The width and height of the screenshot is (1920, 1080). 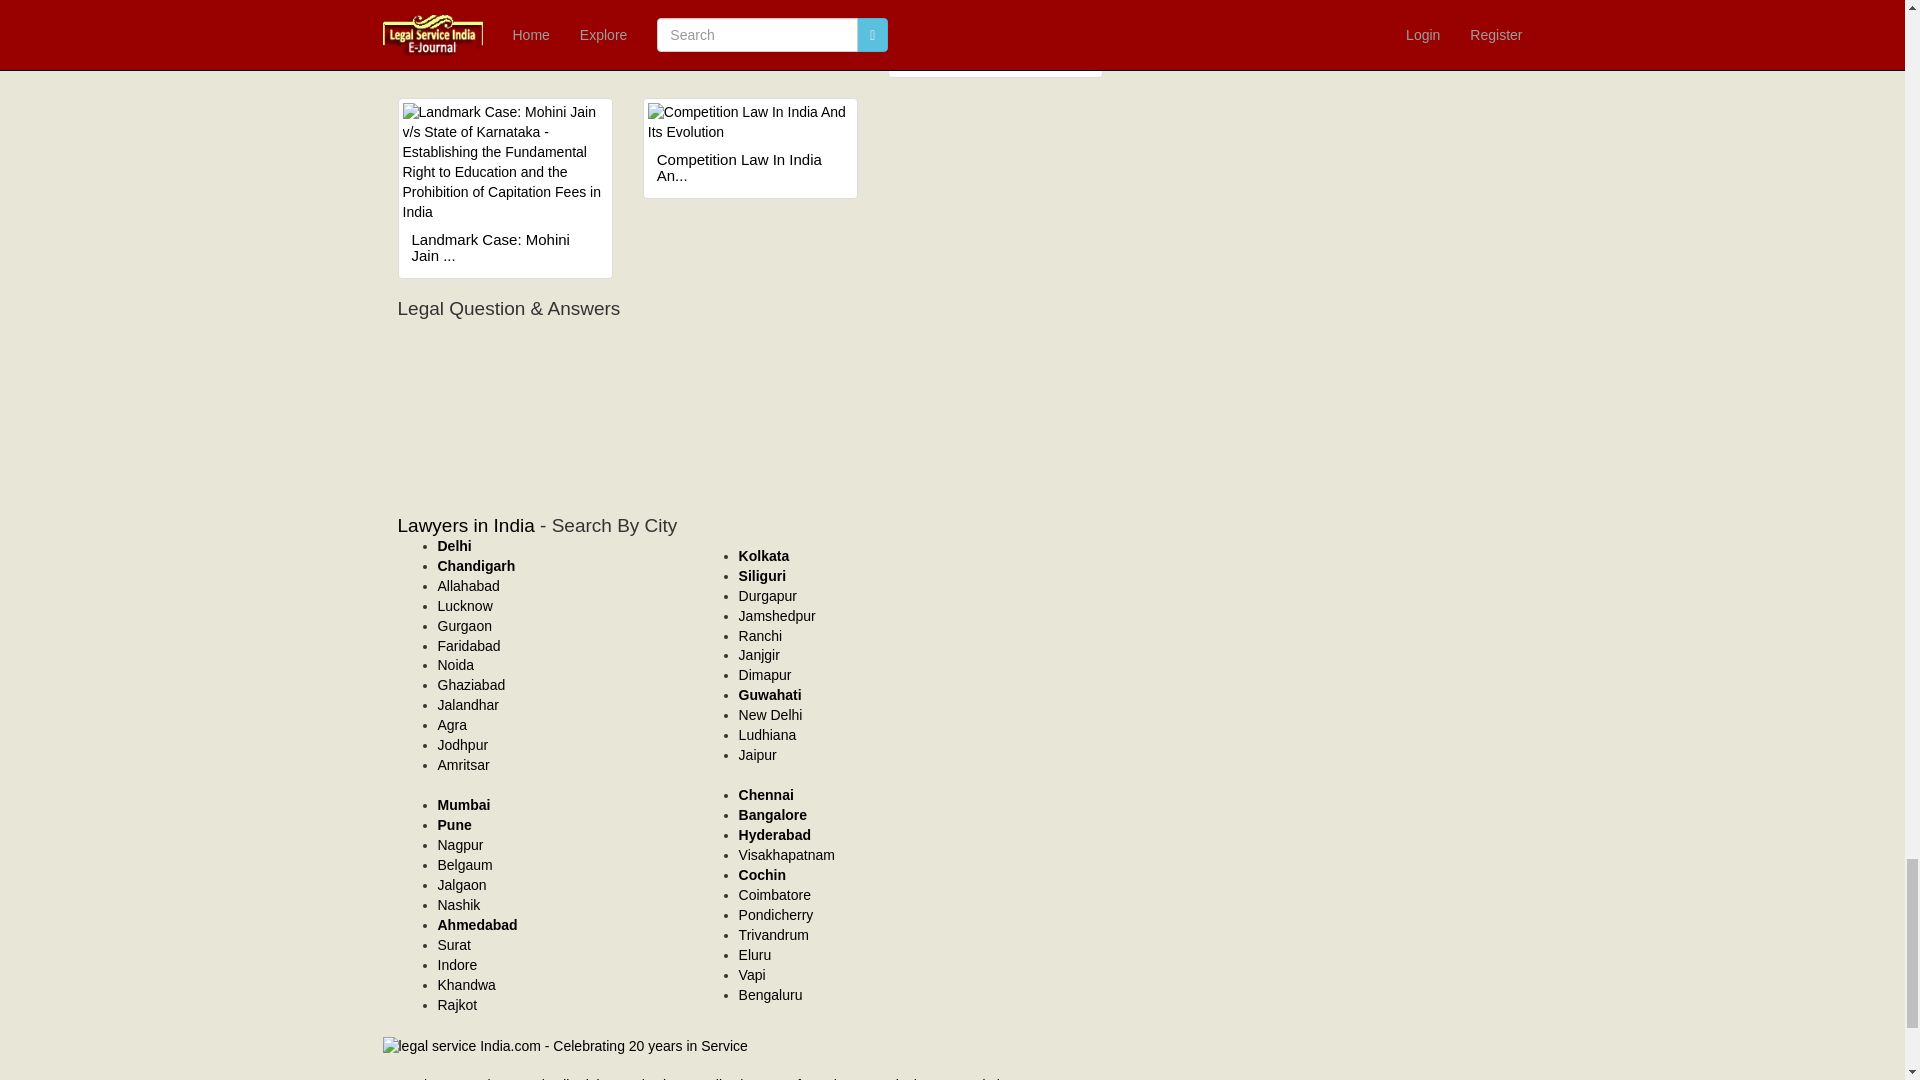 I want to click on lawyers in Jodhpur, so click(x=463, y=744).